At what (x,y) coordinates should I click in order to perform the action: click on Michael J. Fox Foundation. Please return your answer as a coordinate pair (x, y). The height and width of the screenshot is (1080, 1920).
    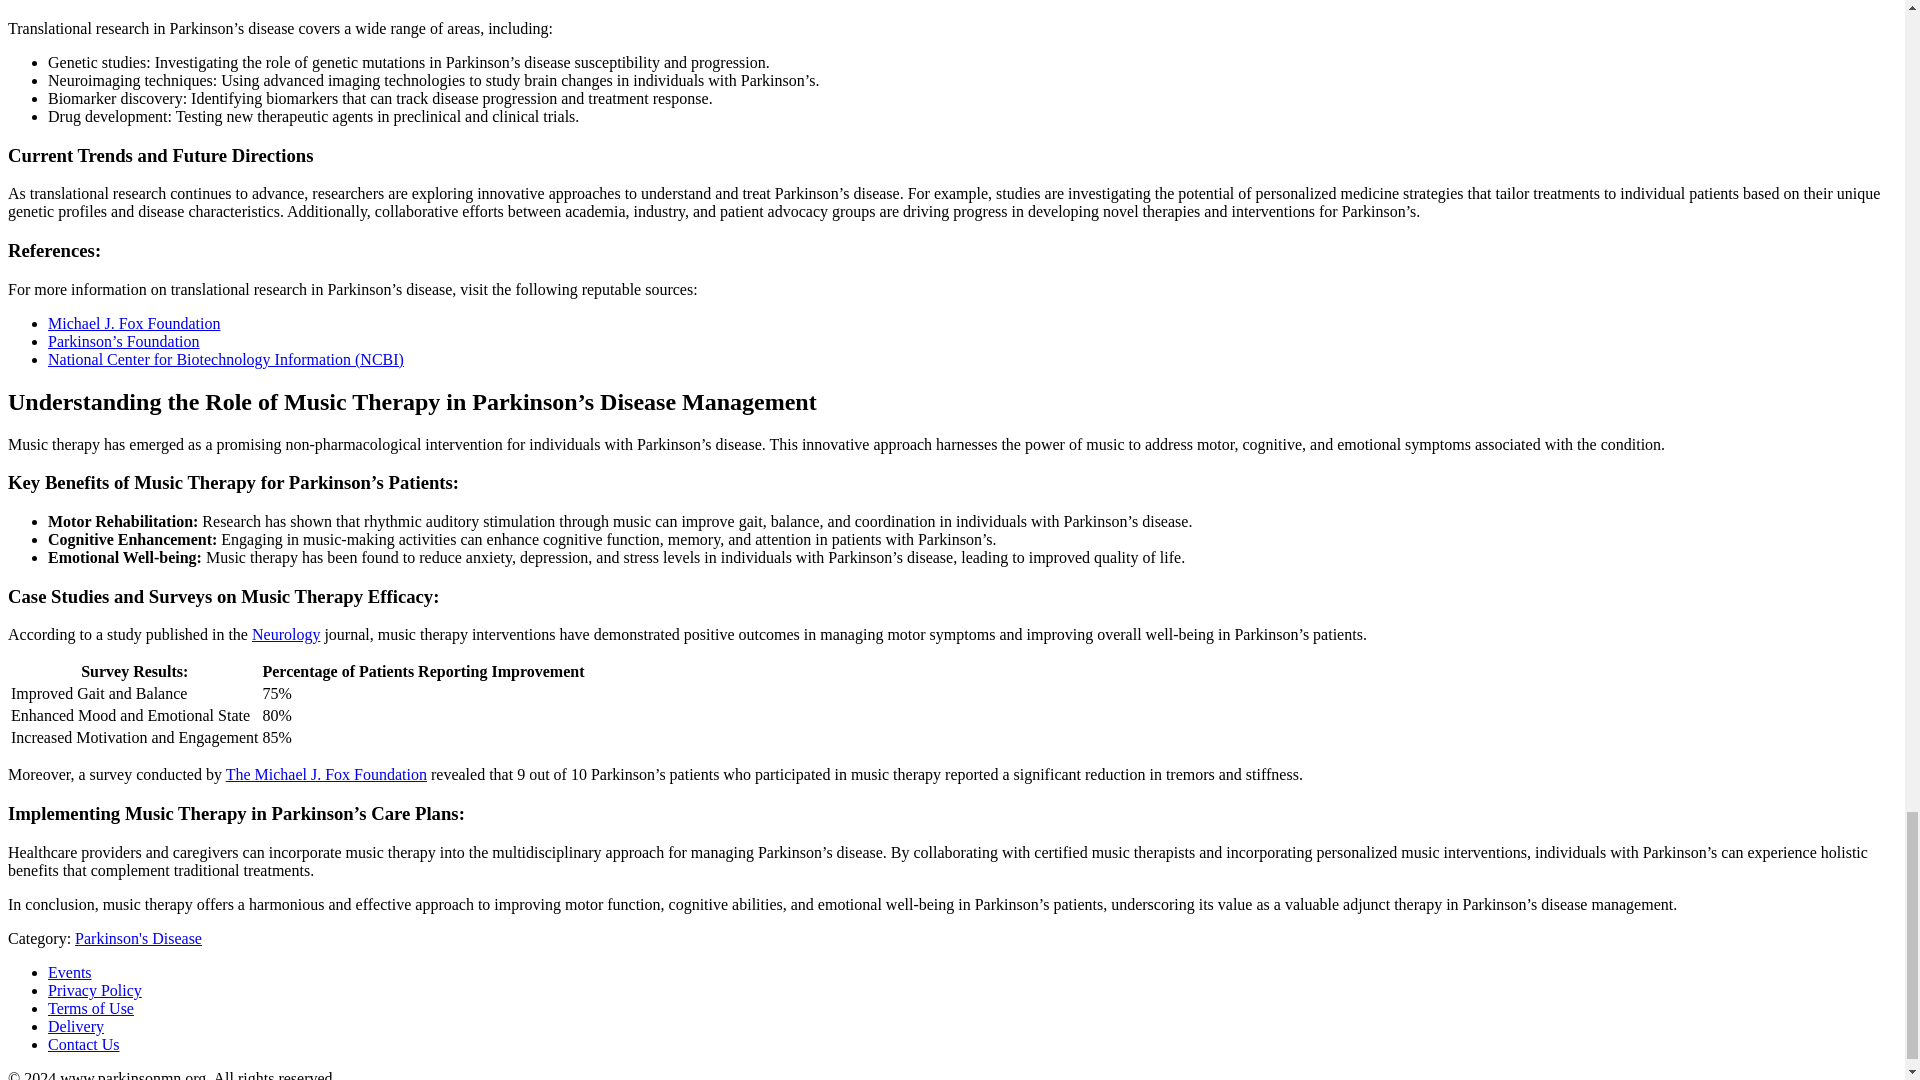
    Looking at the image, I should click on (134, 323).